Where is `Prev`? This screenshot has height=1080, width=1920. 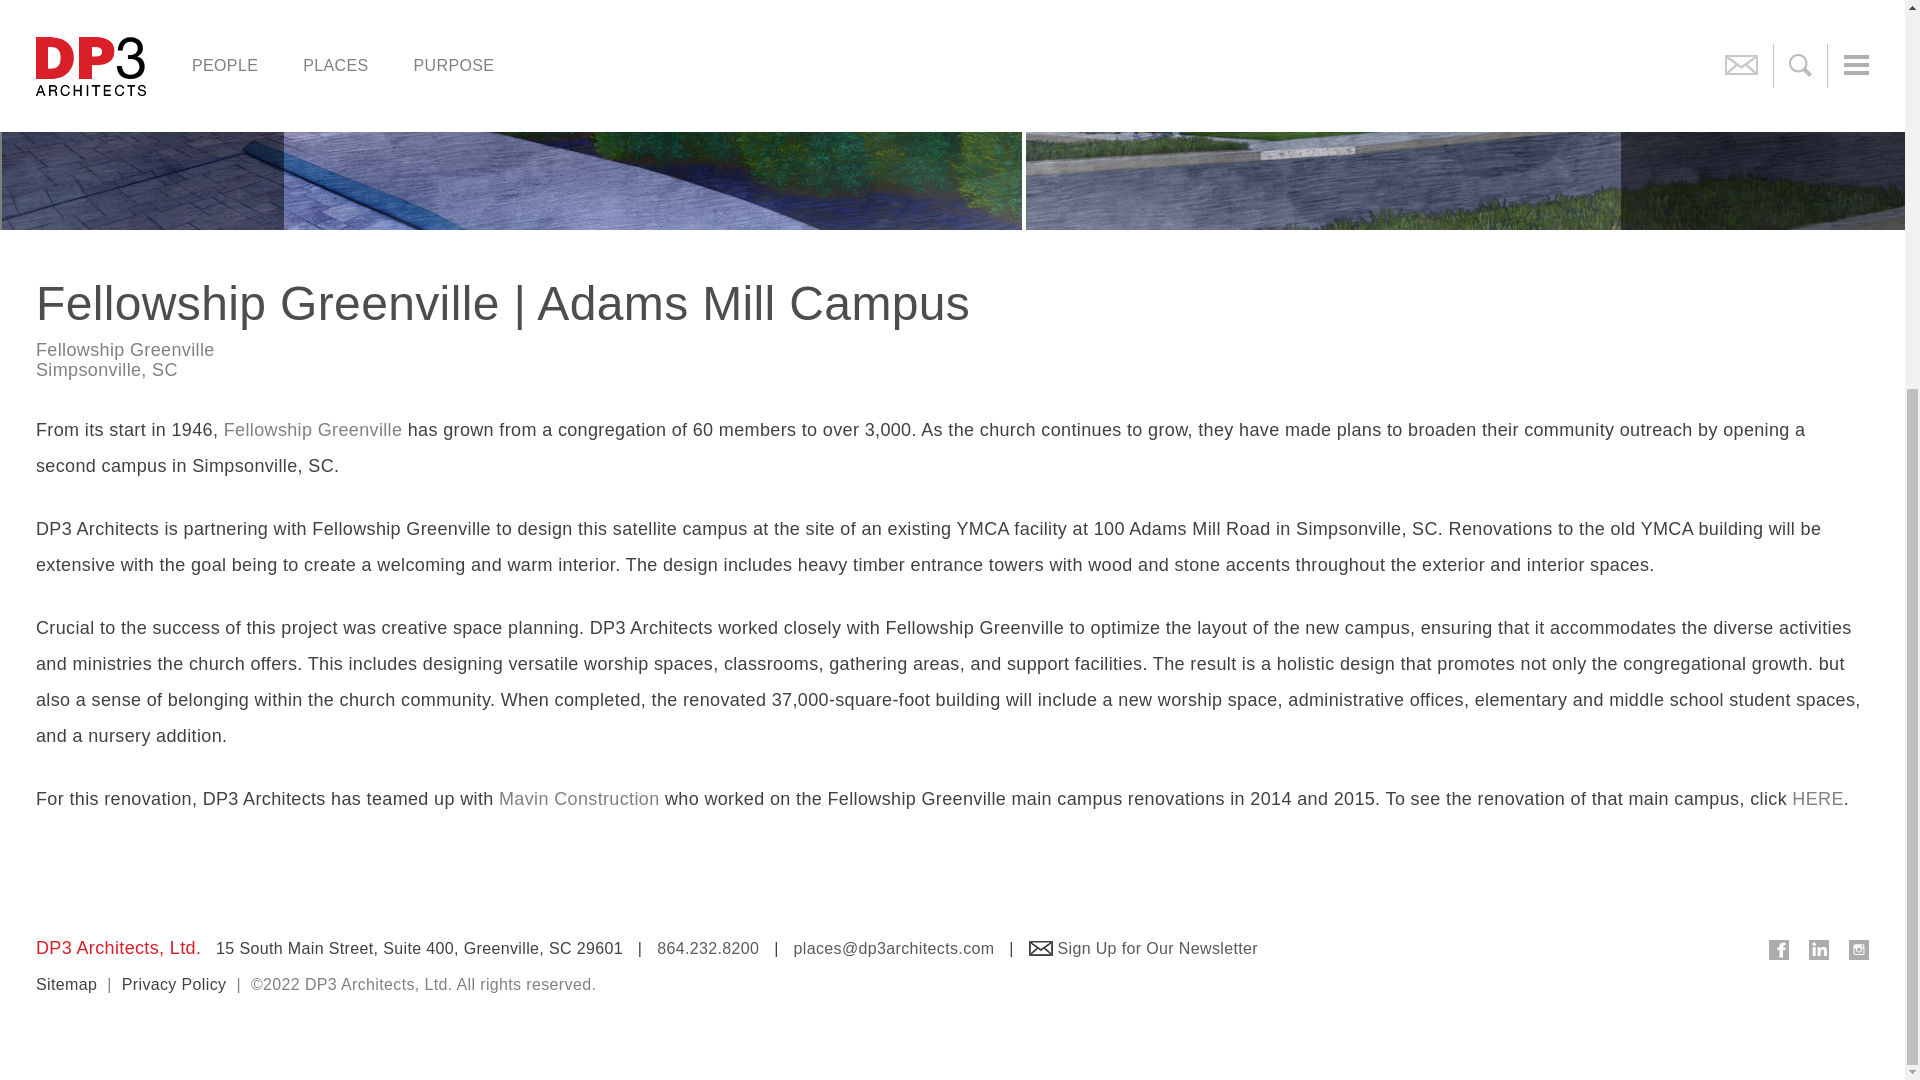
Prev is located at coordinates (142, 115).